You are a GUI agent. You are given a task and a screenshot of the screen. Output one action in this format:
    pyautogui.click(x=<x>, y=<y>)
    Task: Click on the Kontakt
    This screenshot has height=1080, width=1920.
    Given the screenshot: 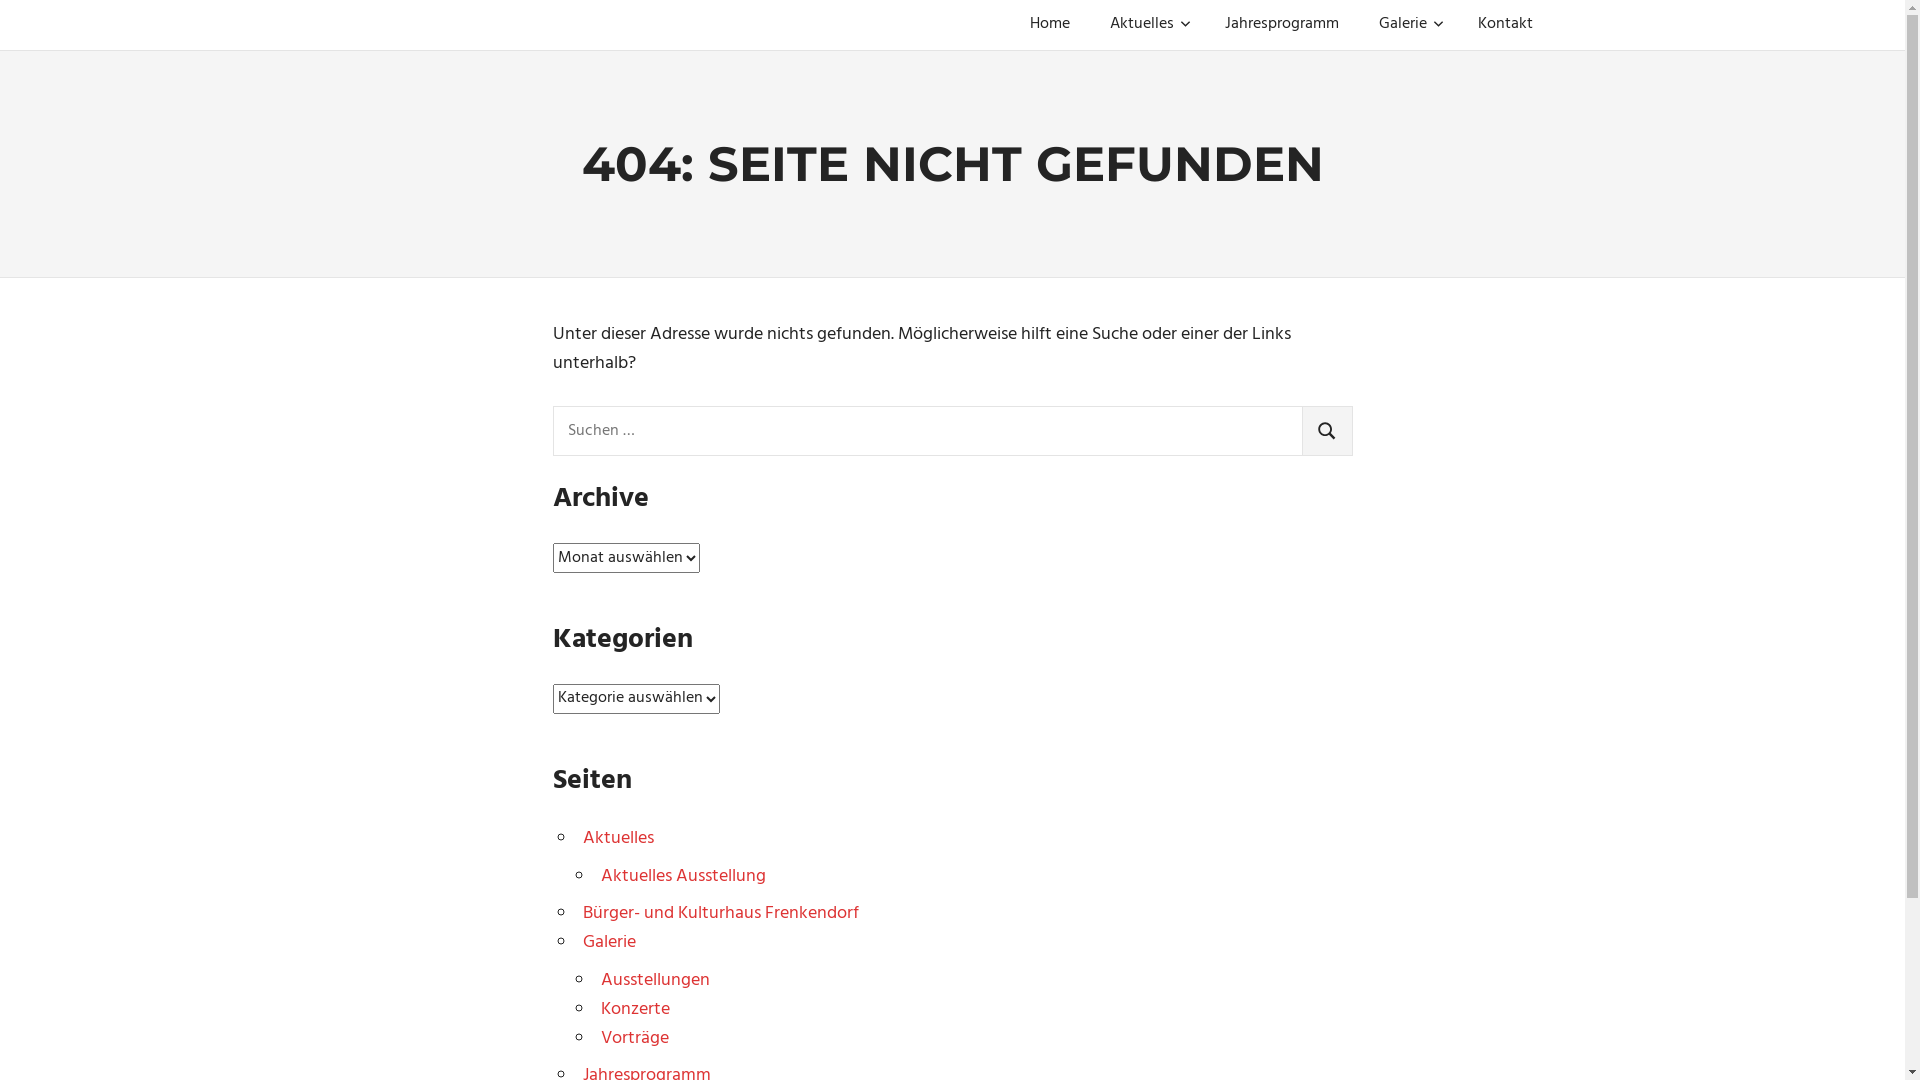 What is the action you would take?
    pyautogui.click(x=1506, y=25)
    